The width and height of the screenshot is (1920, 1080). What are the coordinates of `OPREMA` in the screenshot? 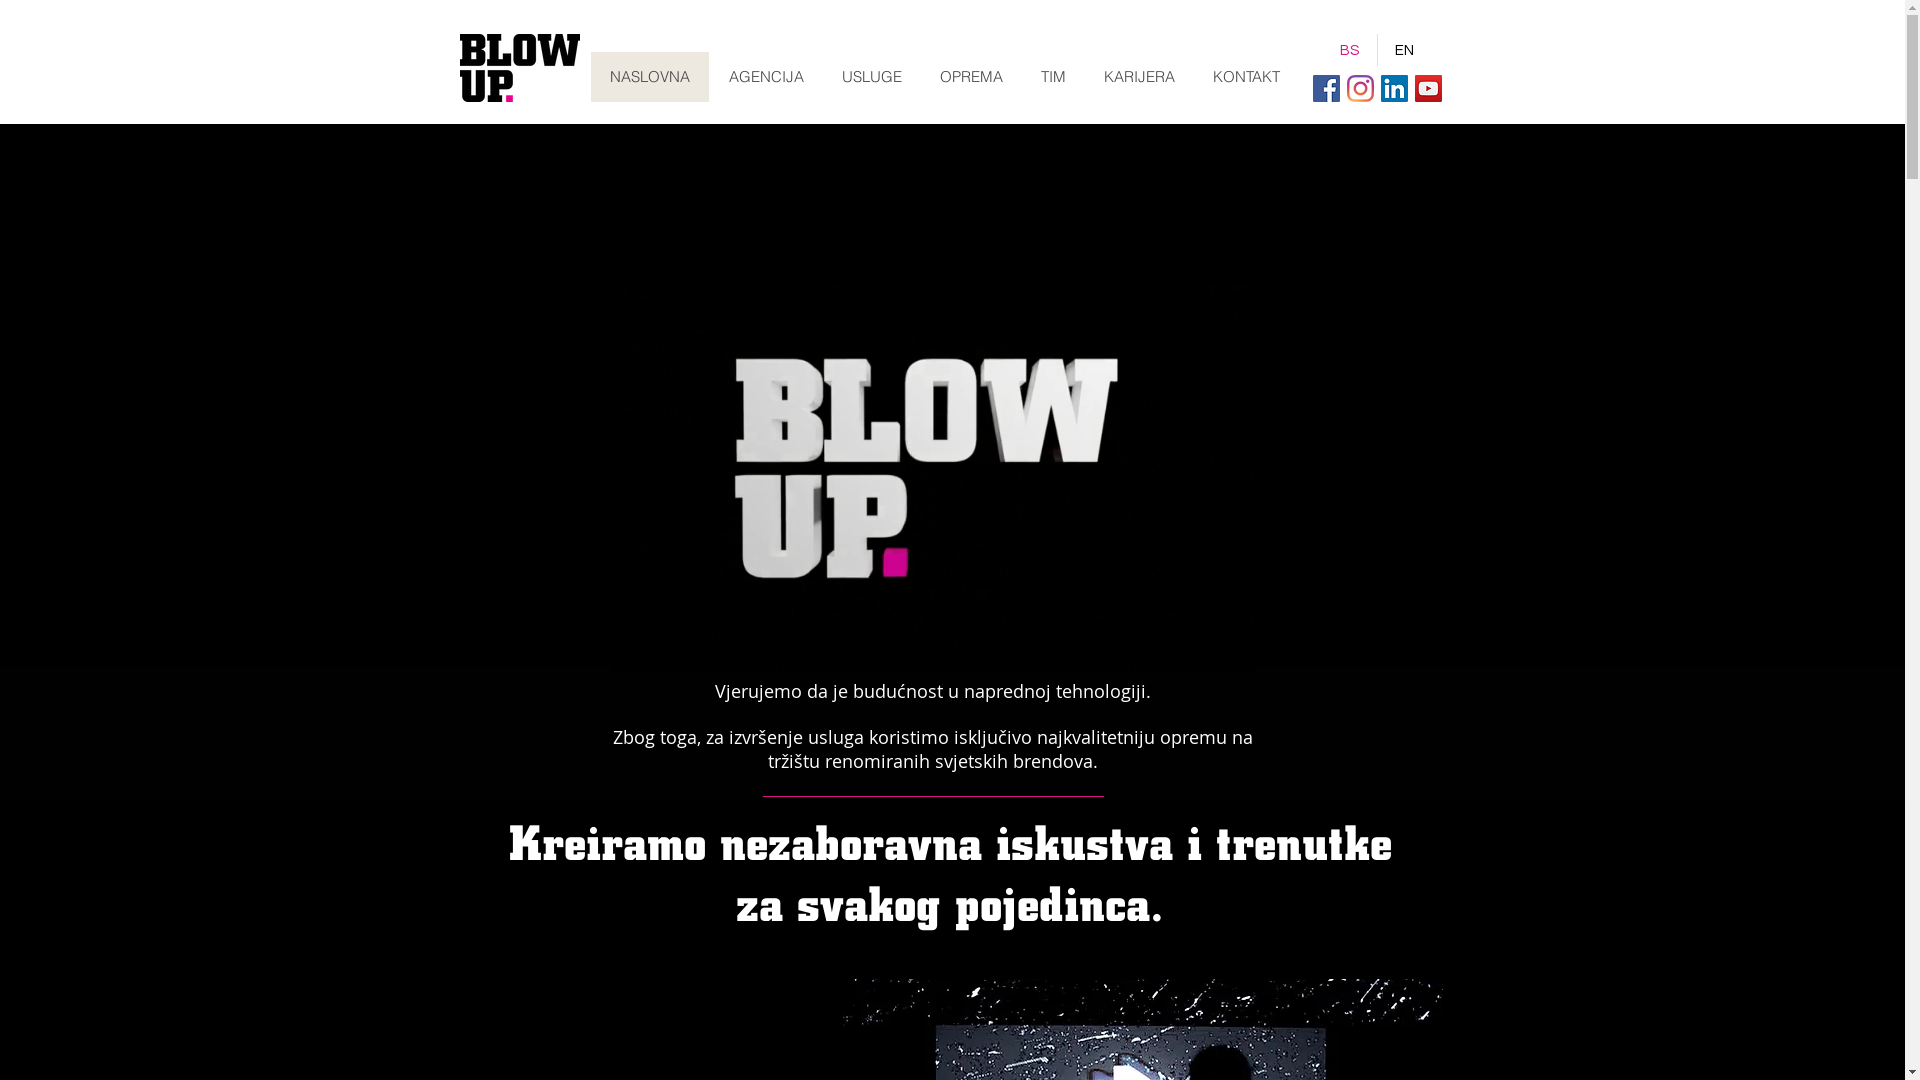 It's located at (970, 77).